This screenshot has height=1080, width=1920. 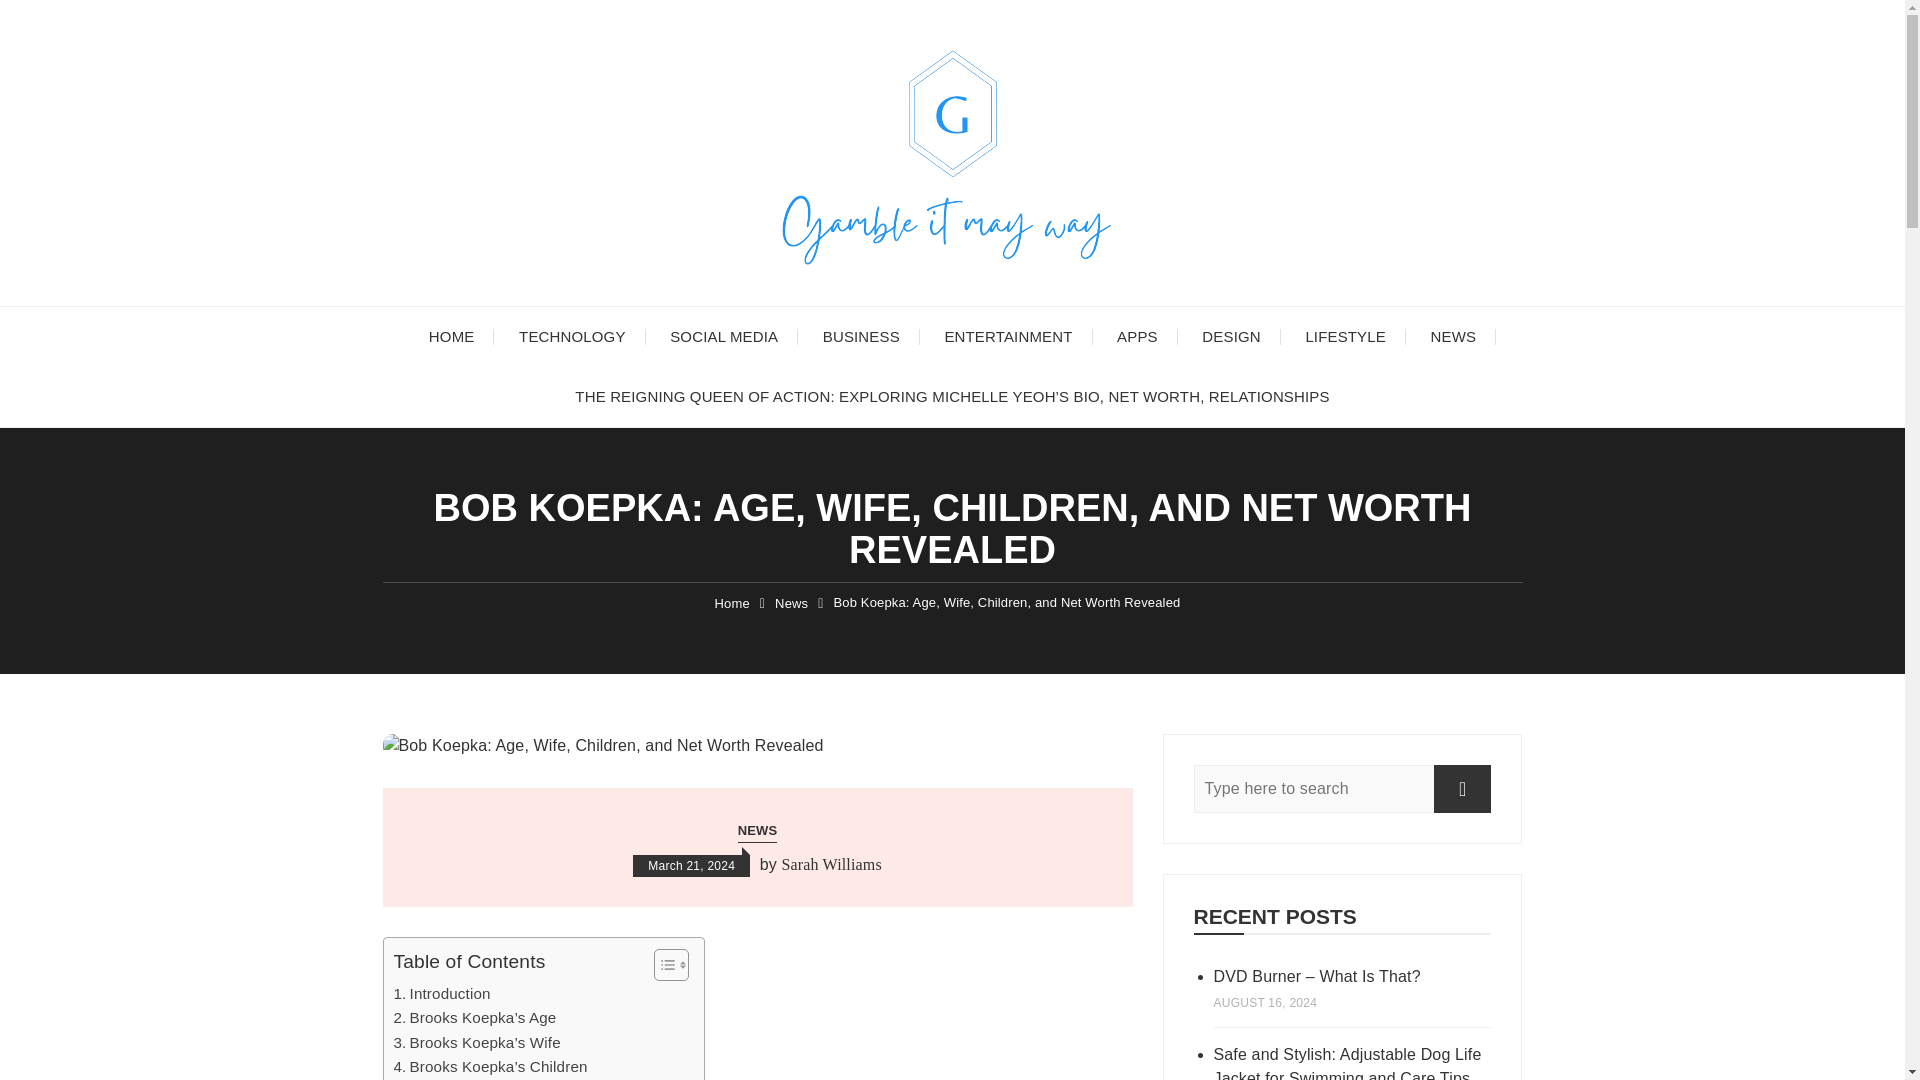 I want to click on LIFESTYLE, so click(x=1344, y=336).